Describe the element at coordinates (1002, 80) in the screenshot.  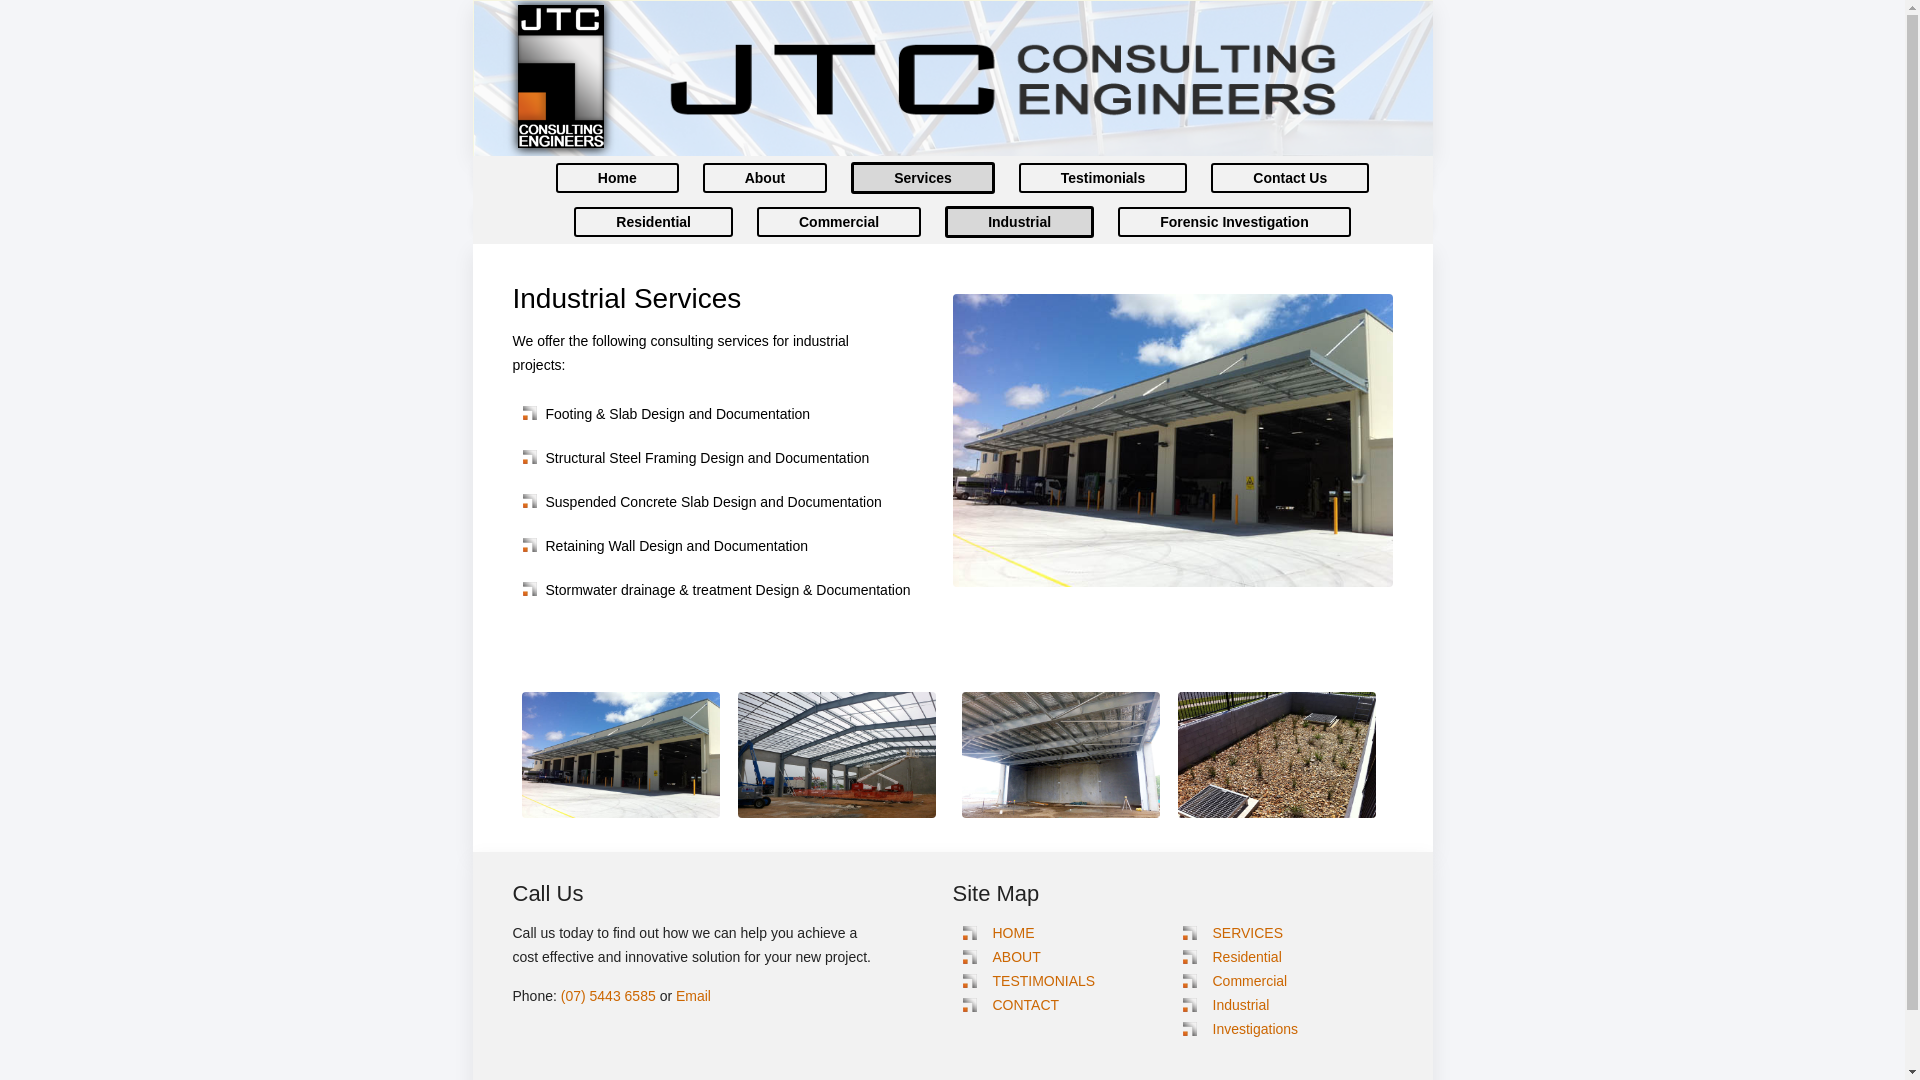
I see `JTC Consulting Engineers` at that location.